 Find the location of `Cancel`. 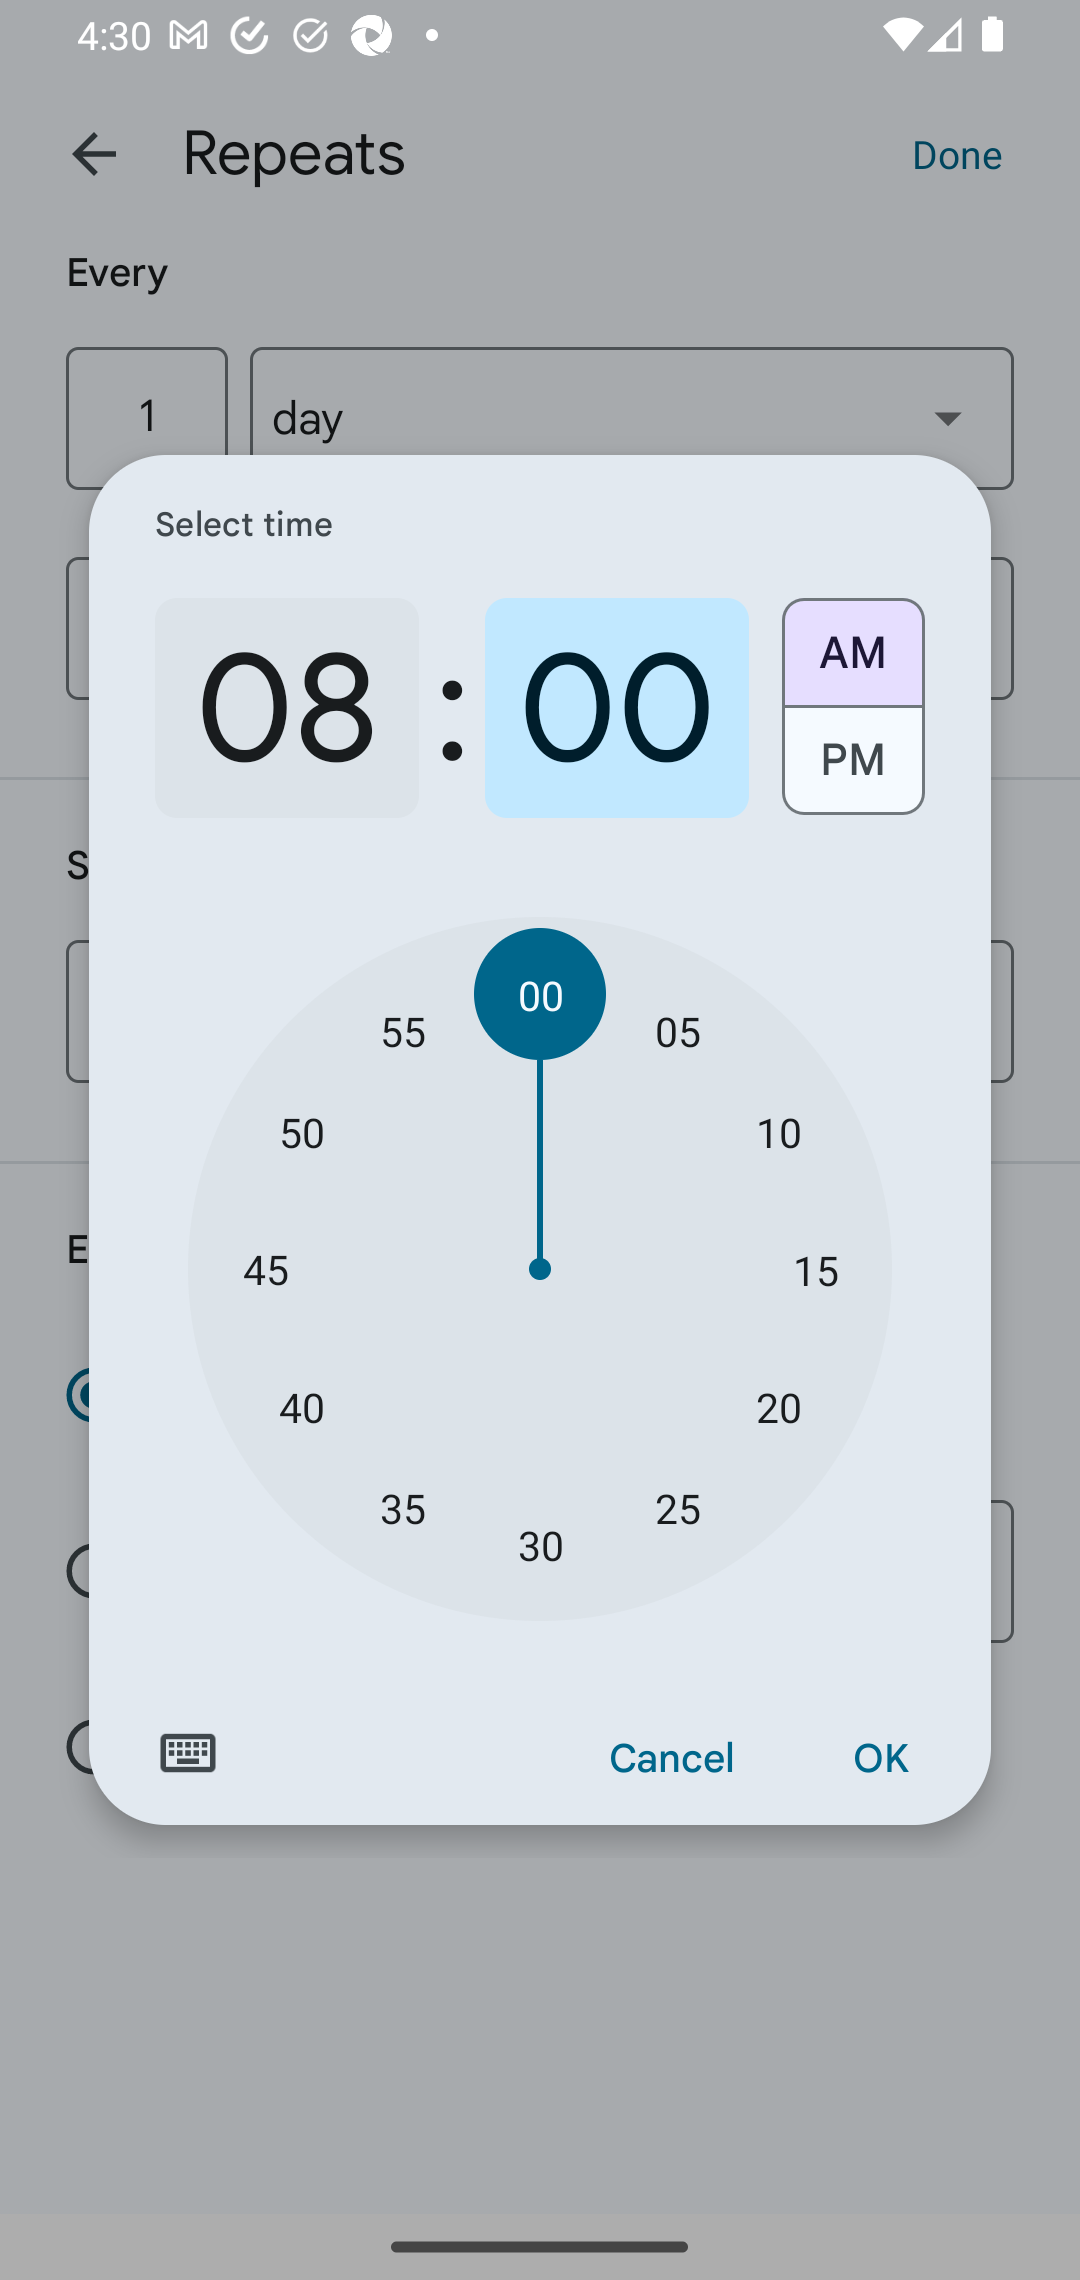

Cancel is located at coordinates (672, 1759).